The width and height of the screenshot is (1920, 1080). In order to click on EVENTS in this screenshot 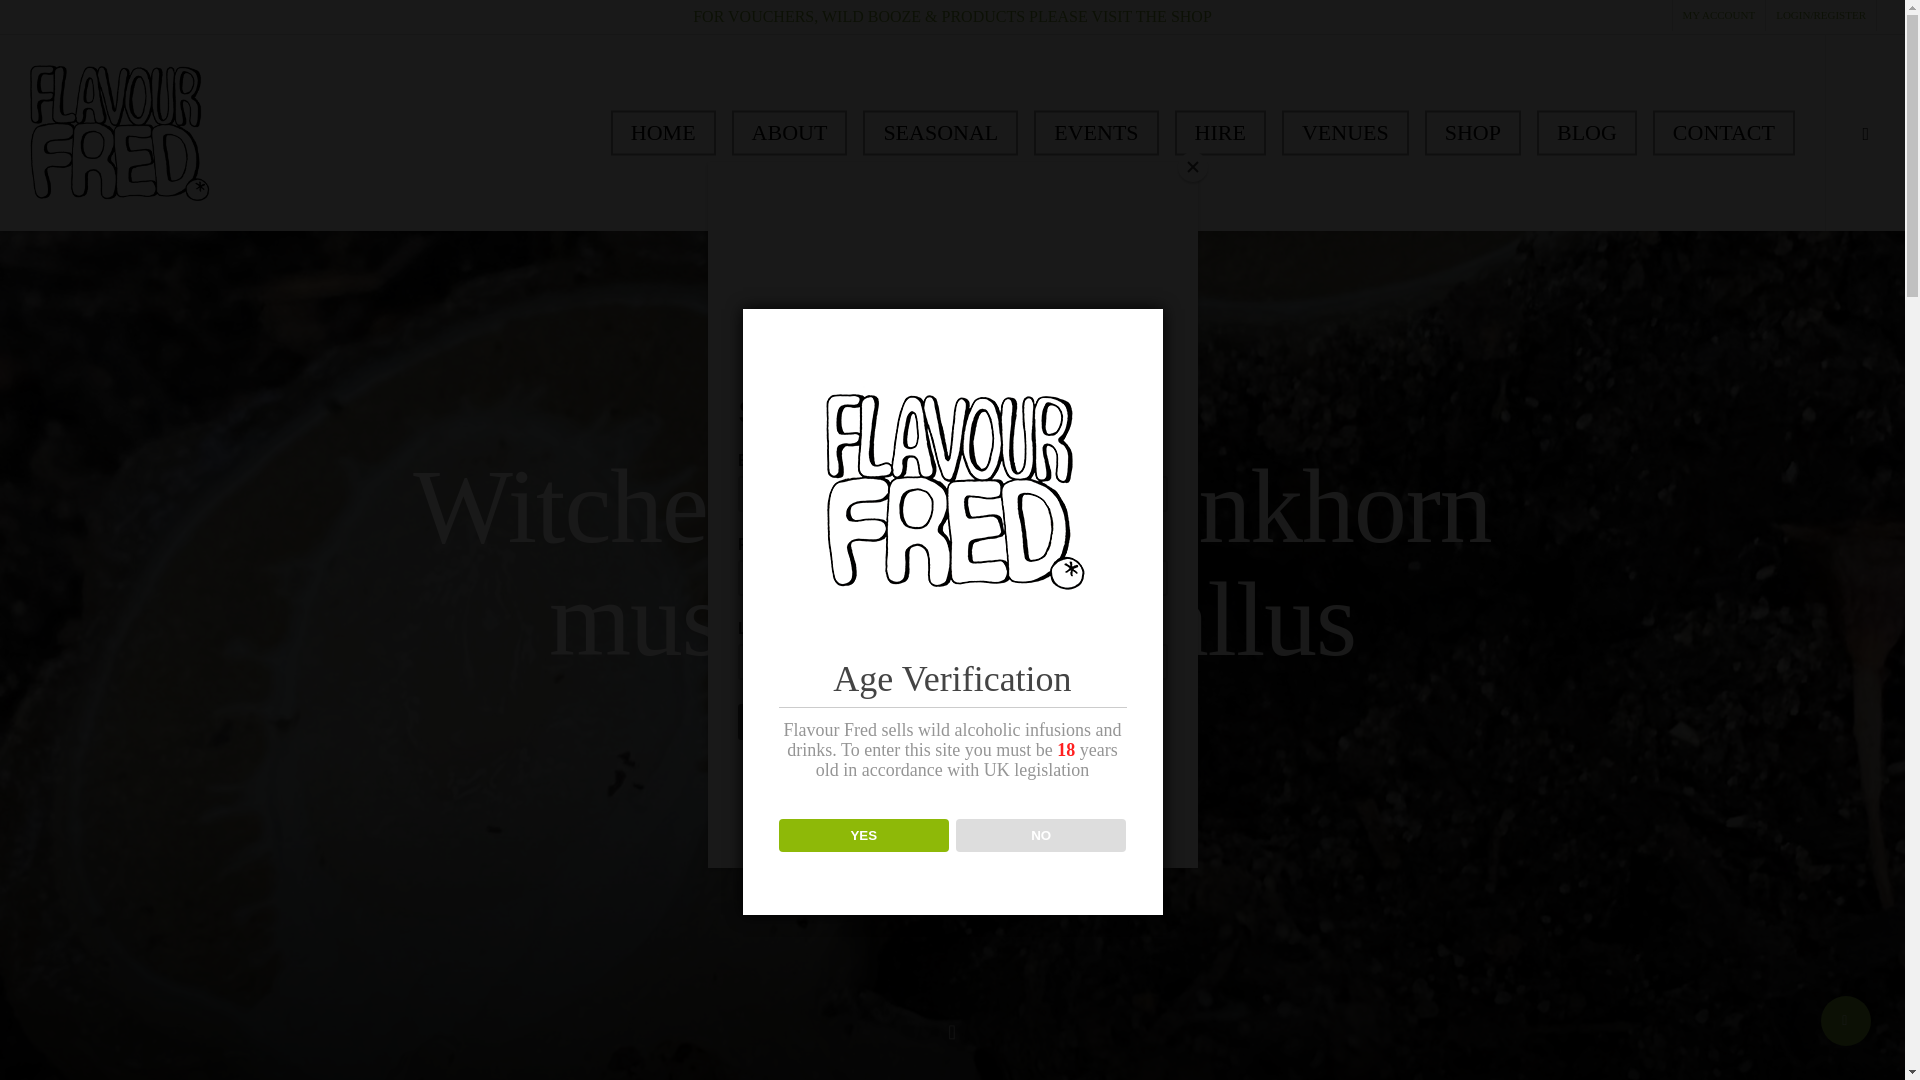, I will do `click(1096, 132)`.